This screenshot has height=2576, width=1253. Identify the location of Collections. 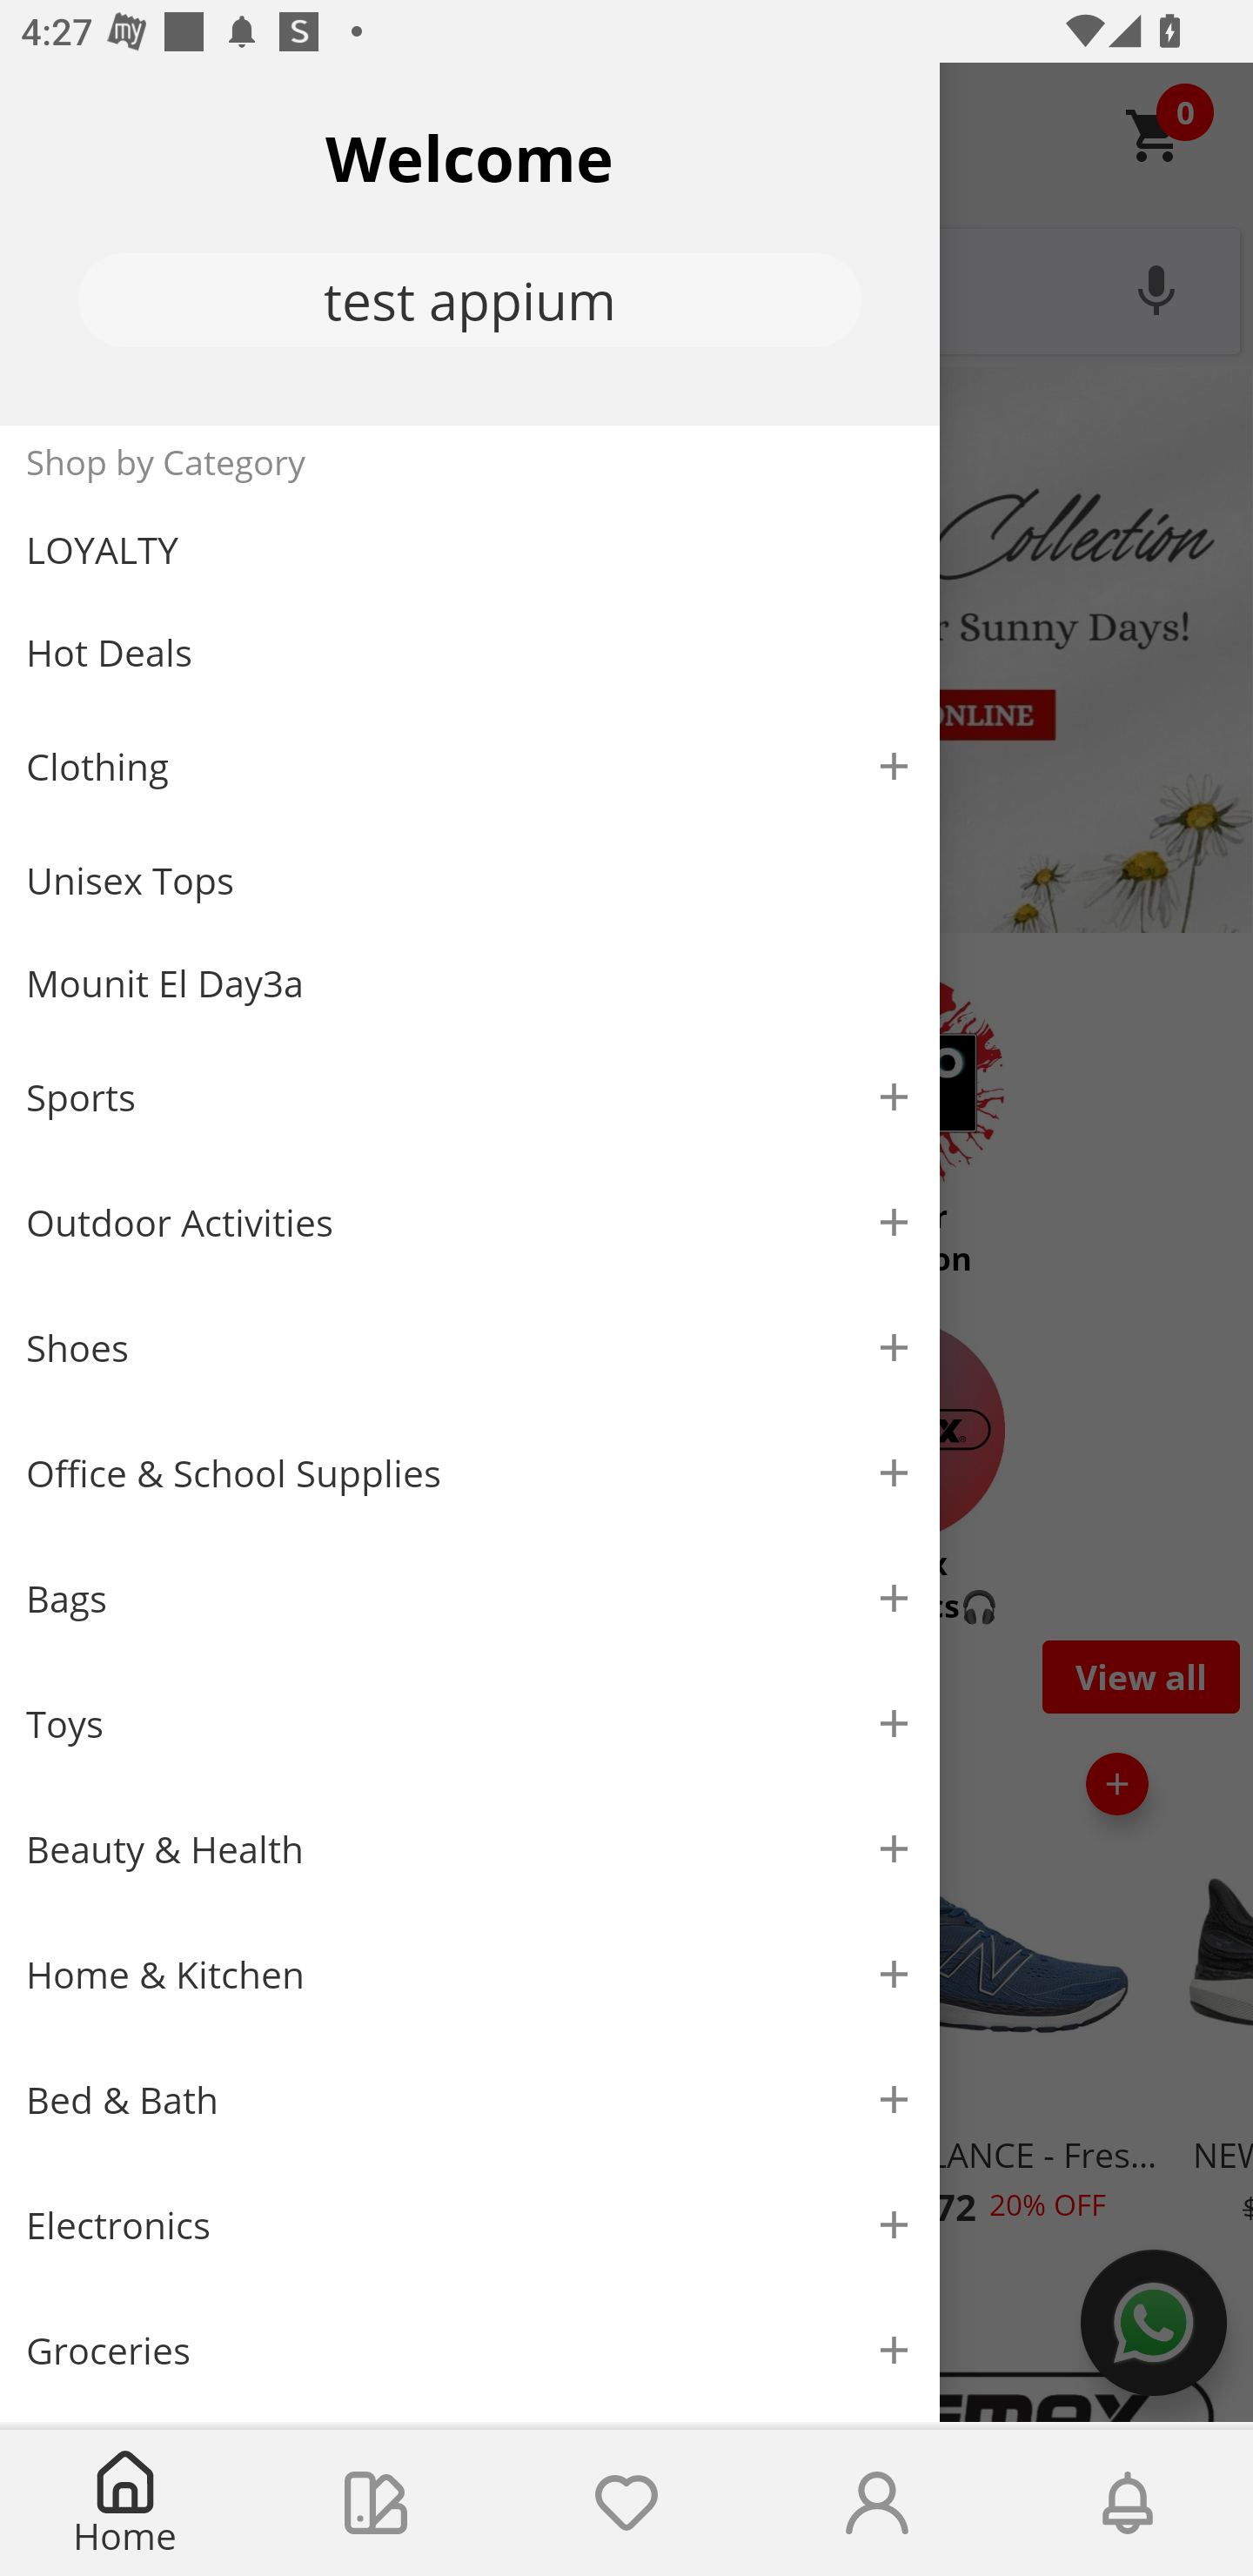
(376, 2503).